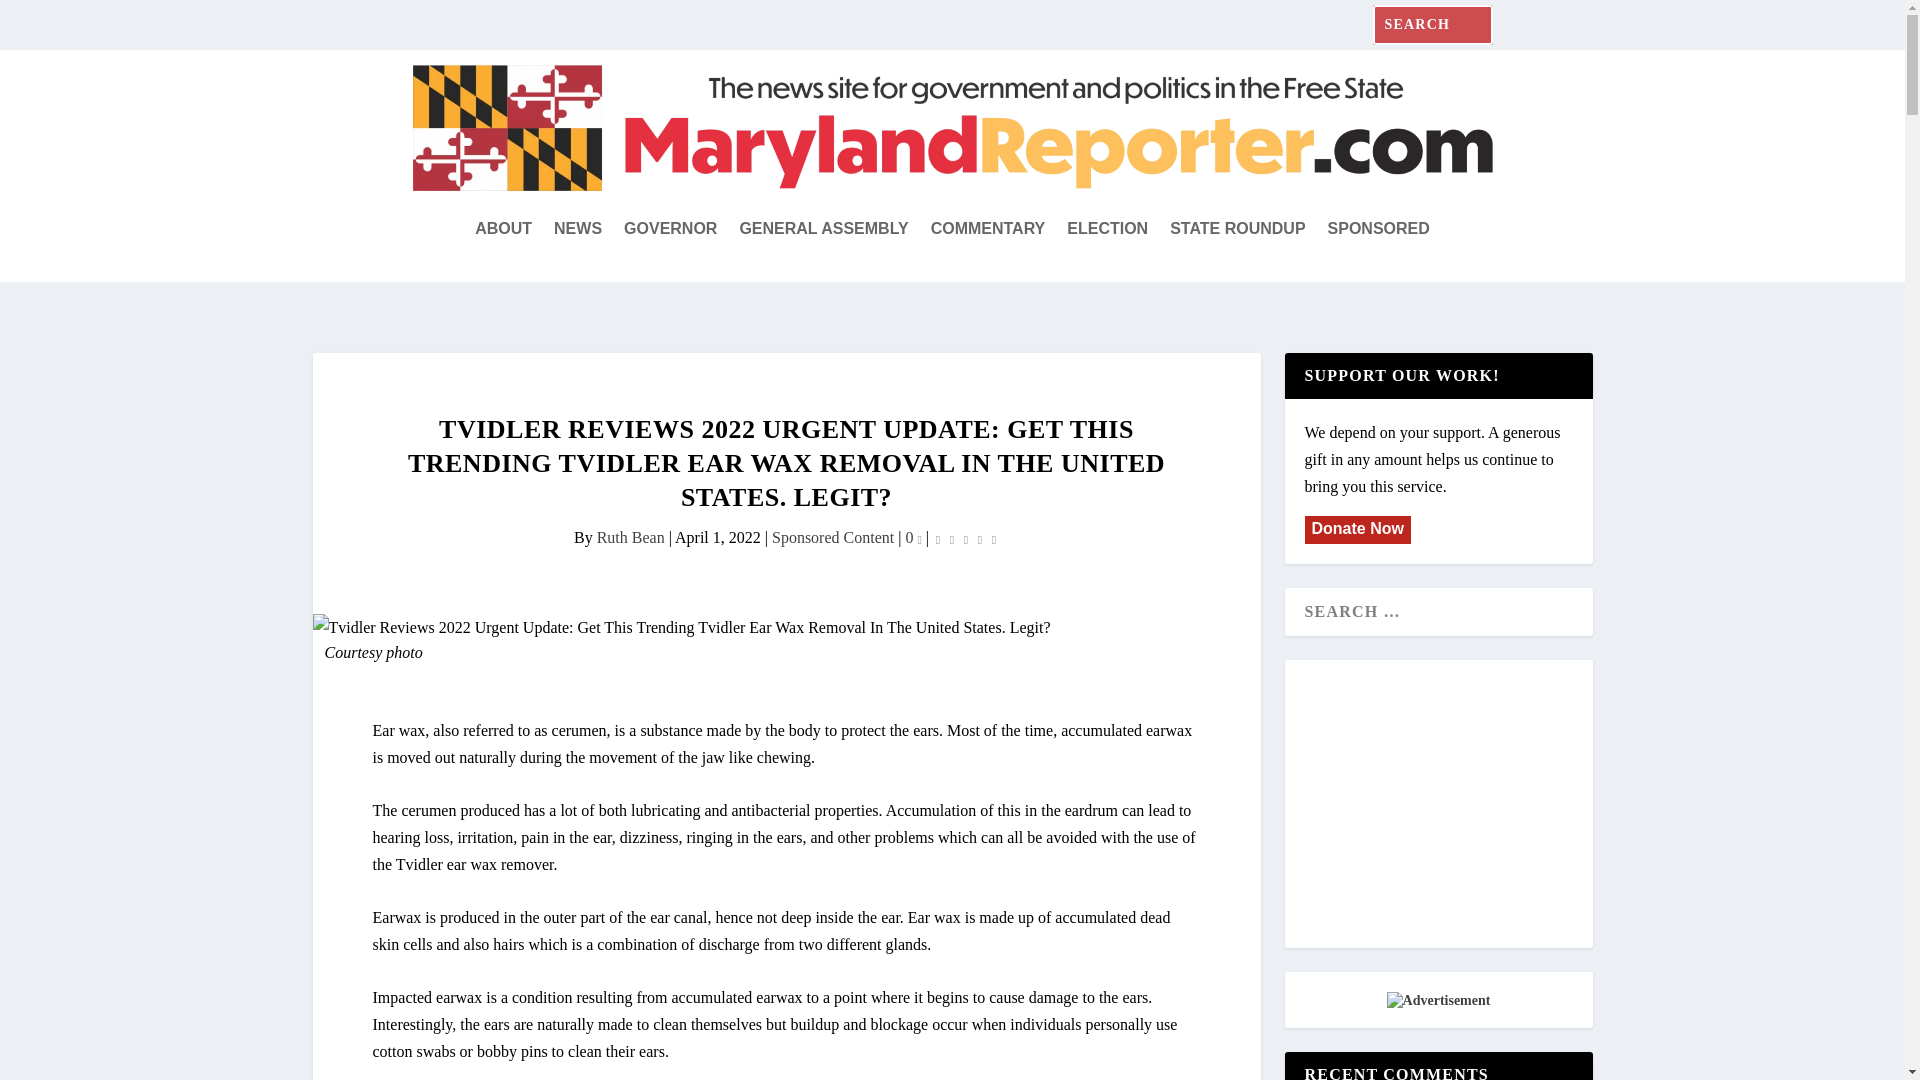 Image resolution: width=1920 pixels, height=1080 pixels. What do you see at coordinates (630, 538) in the screenshot?
I see `Ruth Bean` at bounding box center [630, 538].